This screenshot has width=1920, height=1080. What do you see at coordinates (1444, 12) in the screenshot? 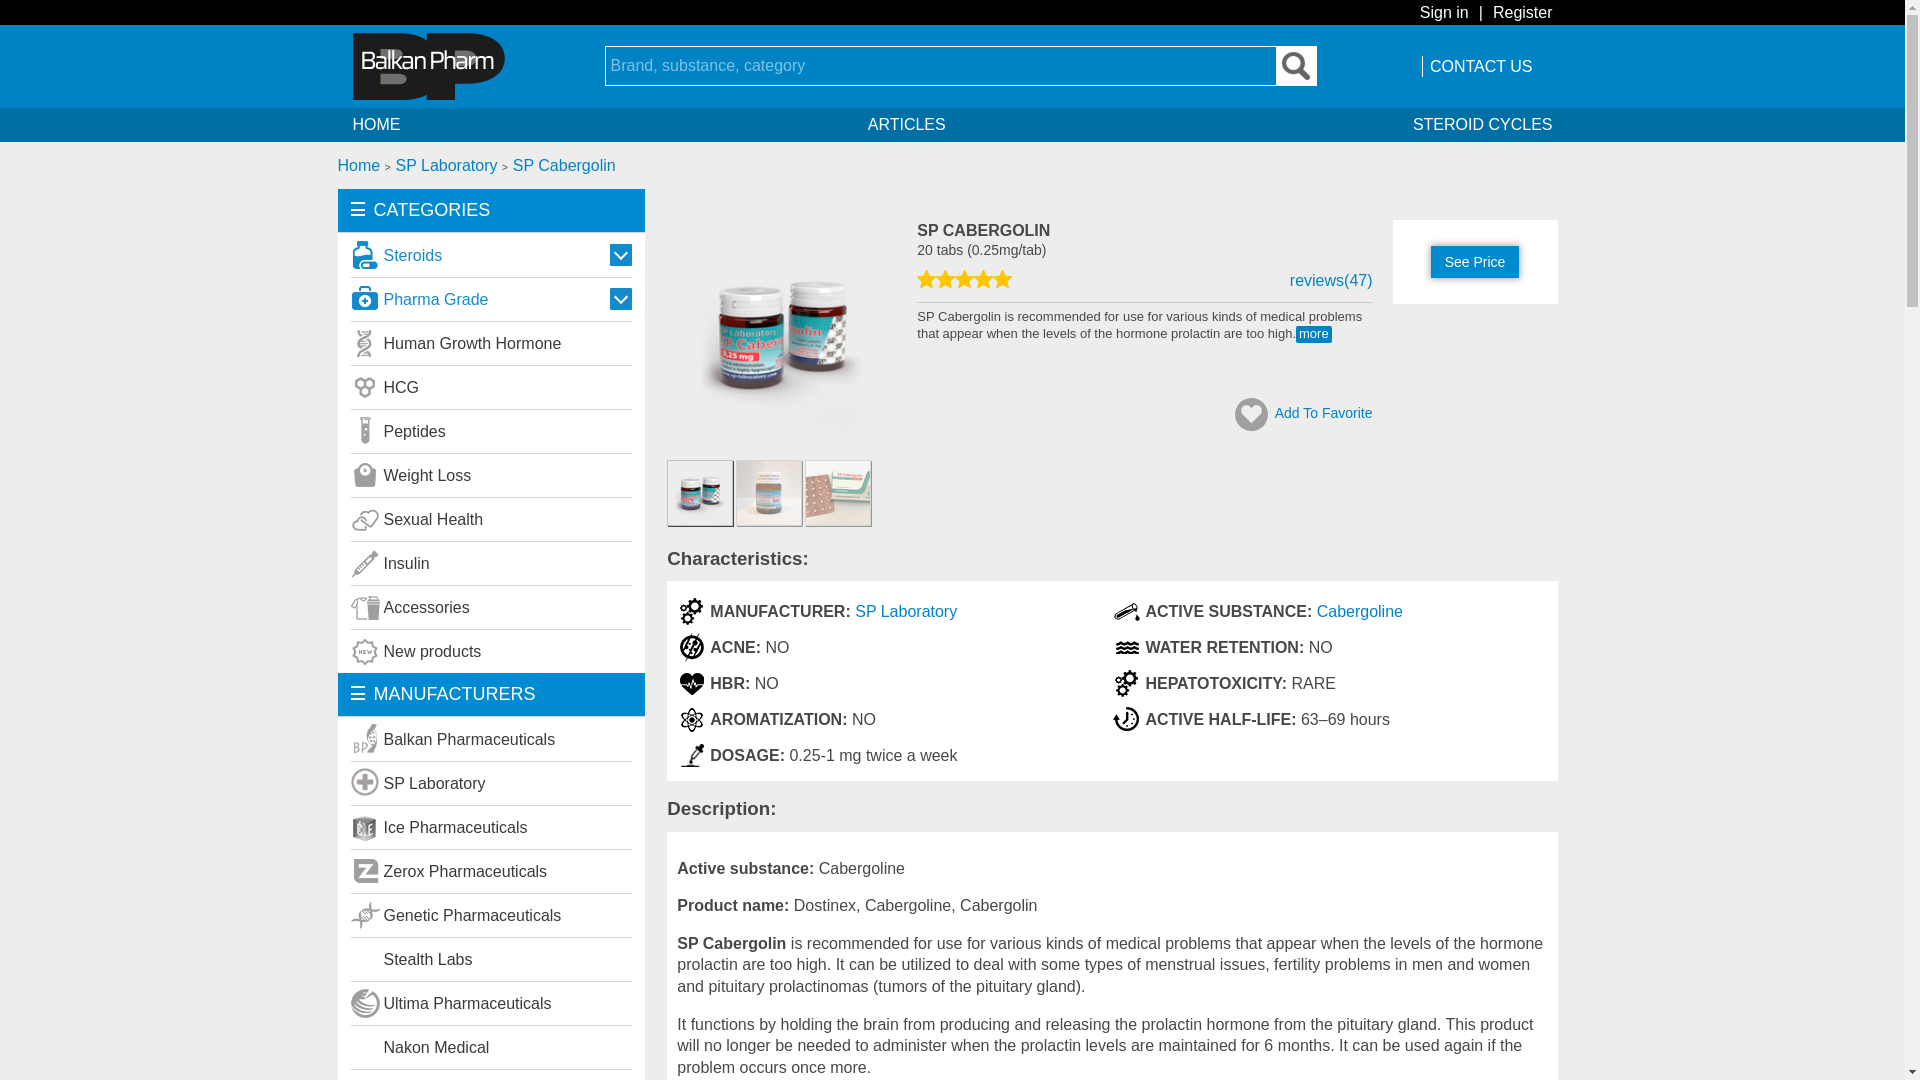
I see `Sign in` at bounding box center [1444, 12].